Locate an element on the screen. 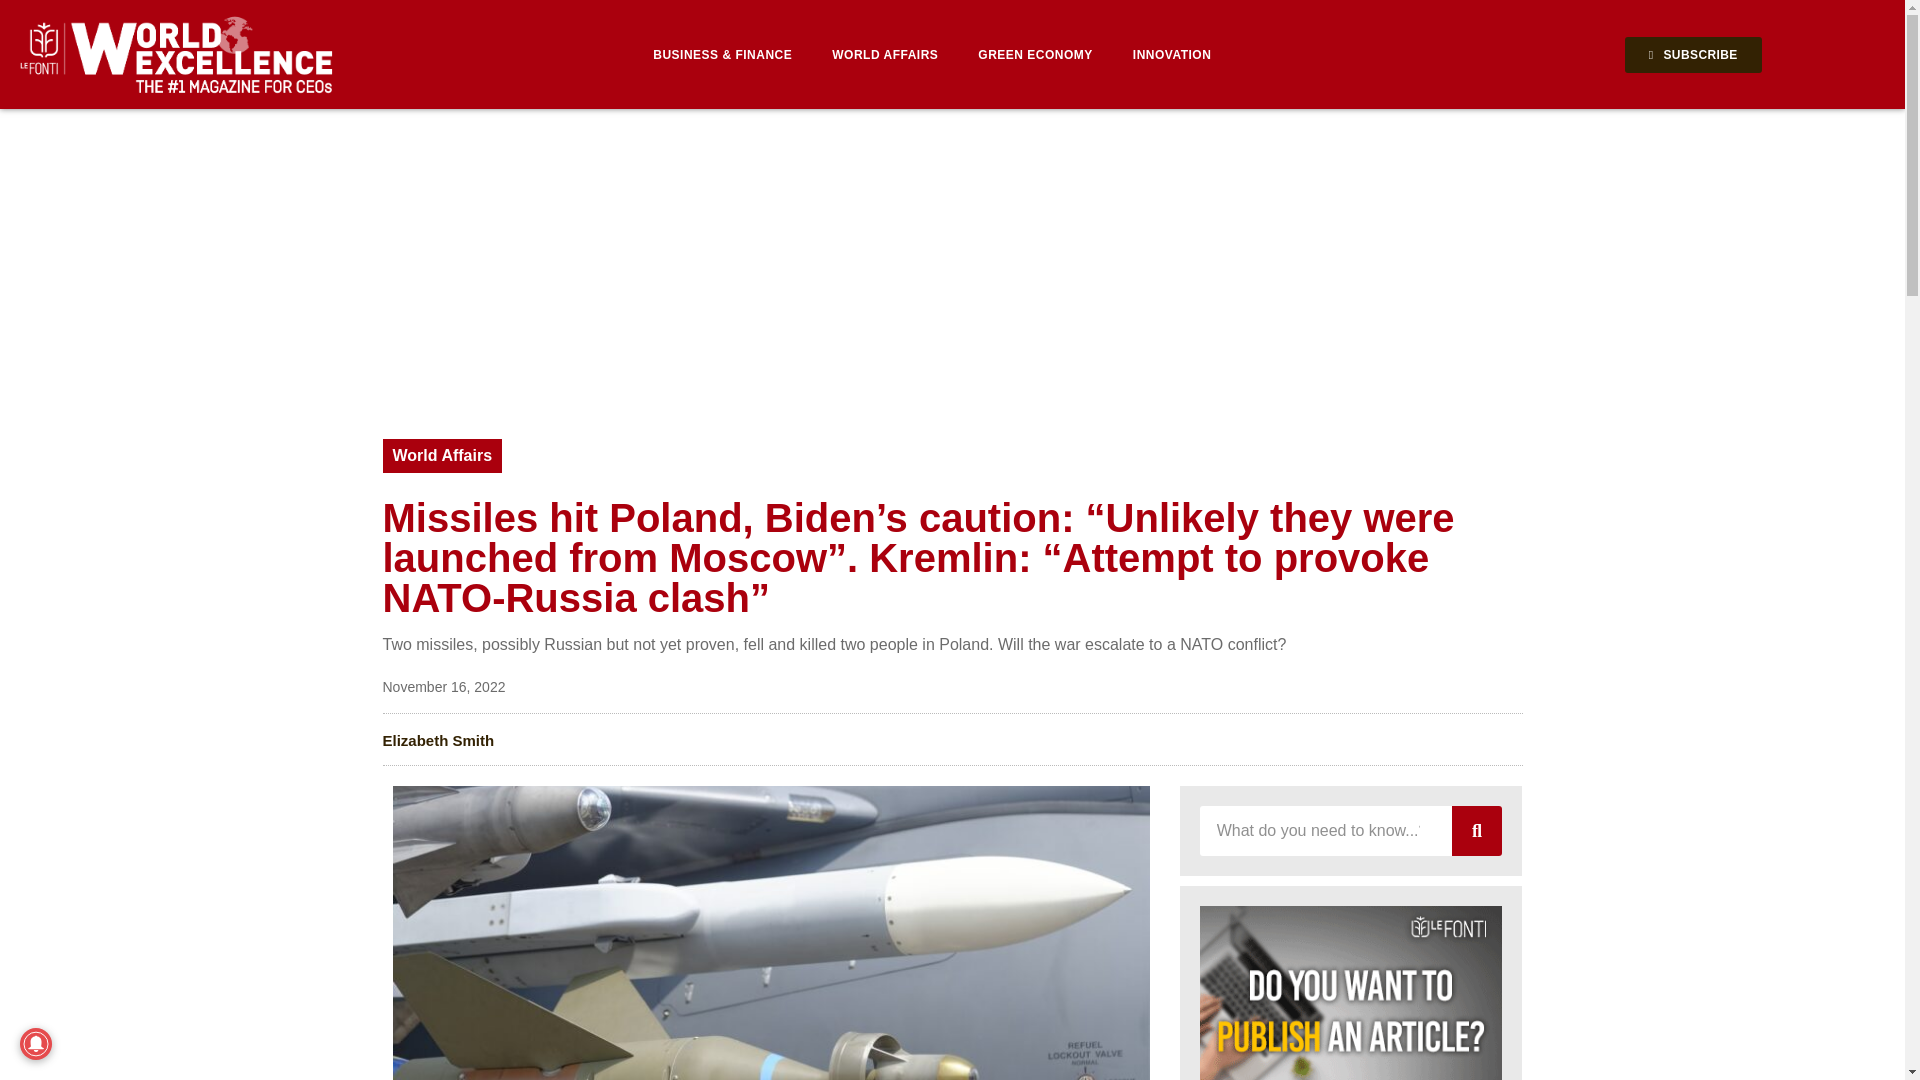  World Affairs is located at coordinates (442, 456).